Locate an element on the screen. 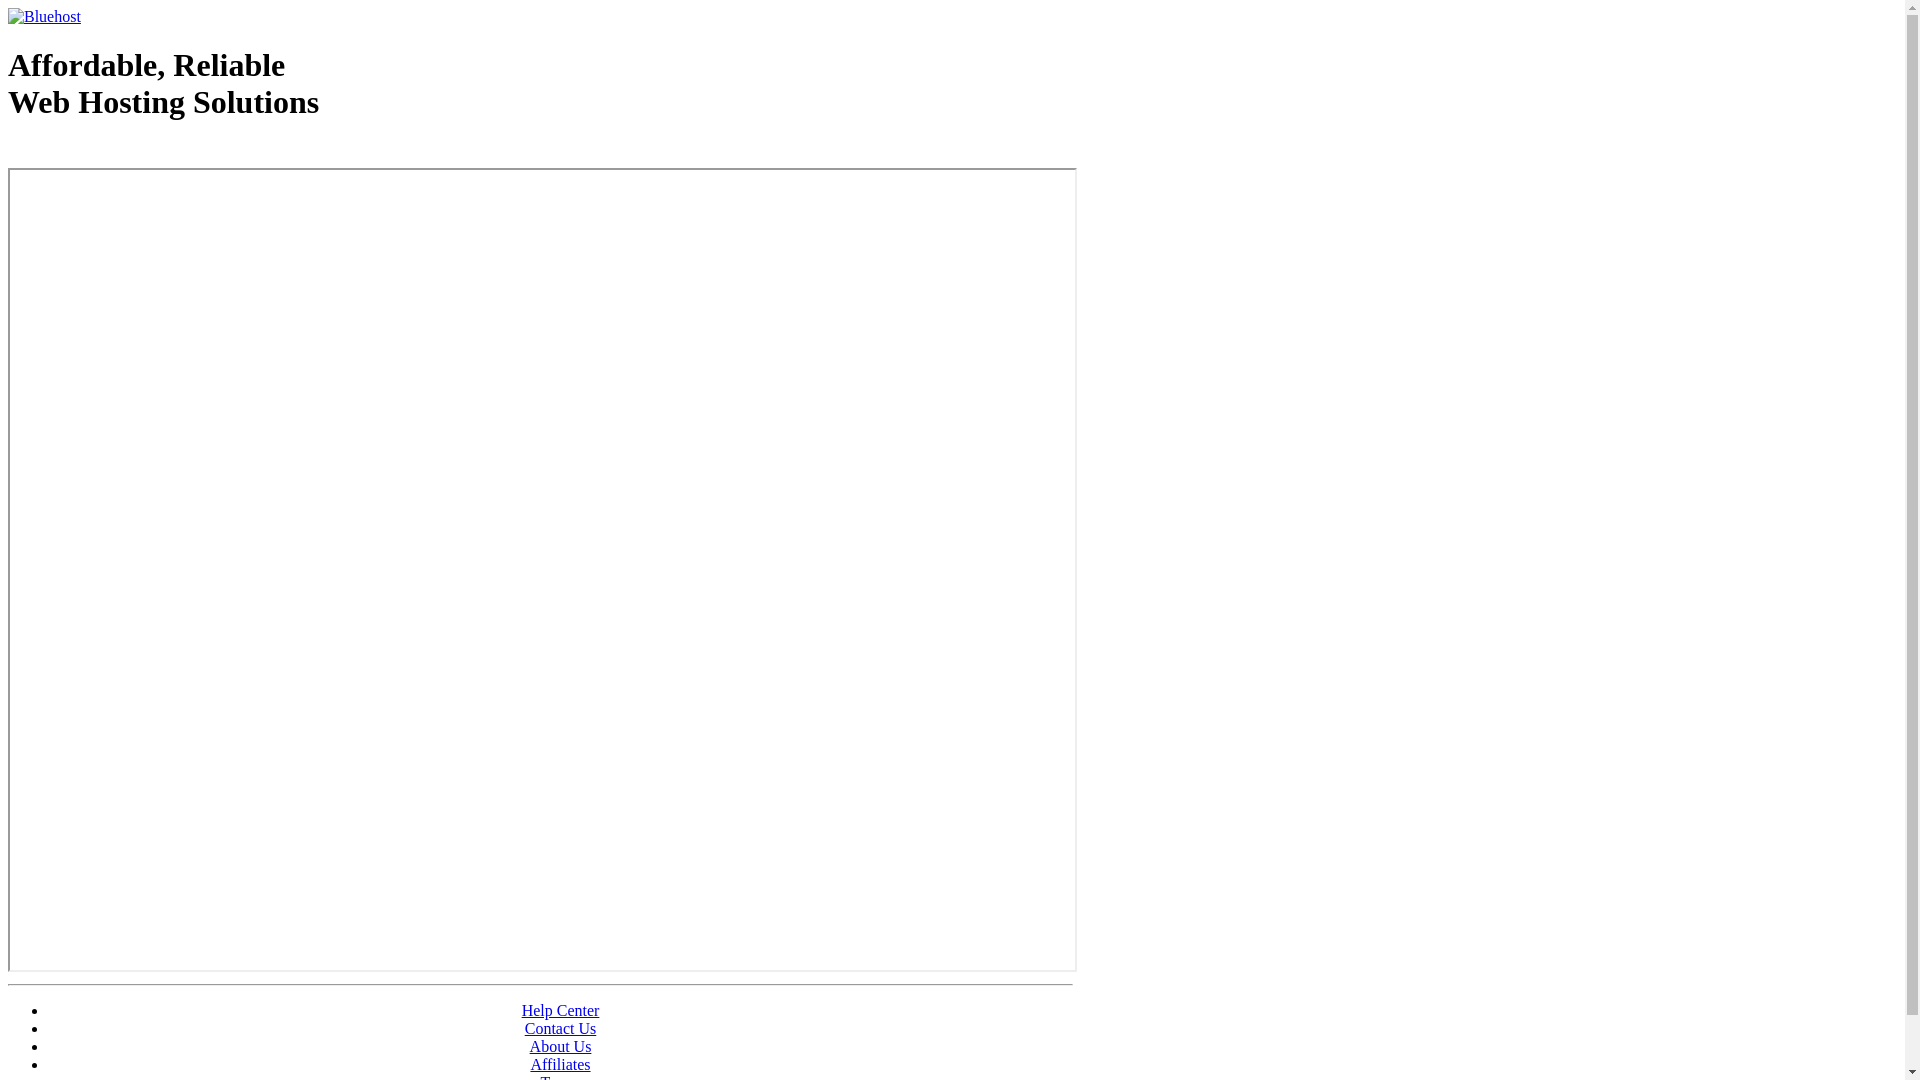 This screenshot has width=1920, height=1080. Affiliates is located at coordinates (560, 1064).